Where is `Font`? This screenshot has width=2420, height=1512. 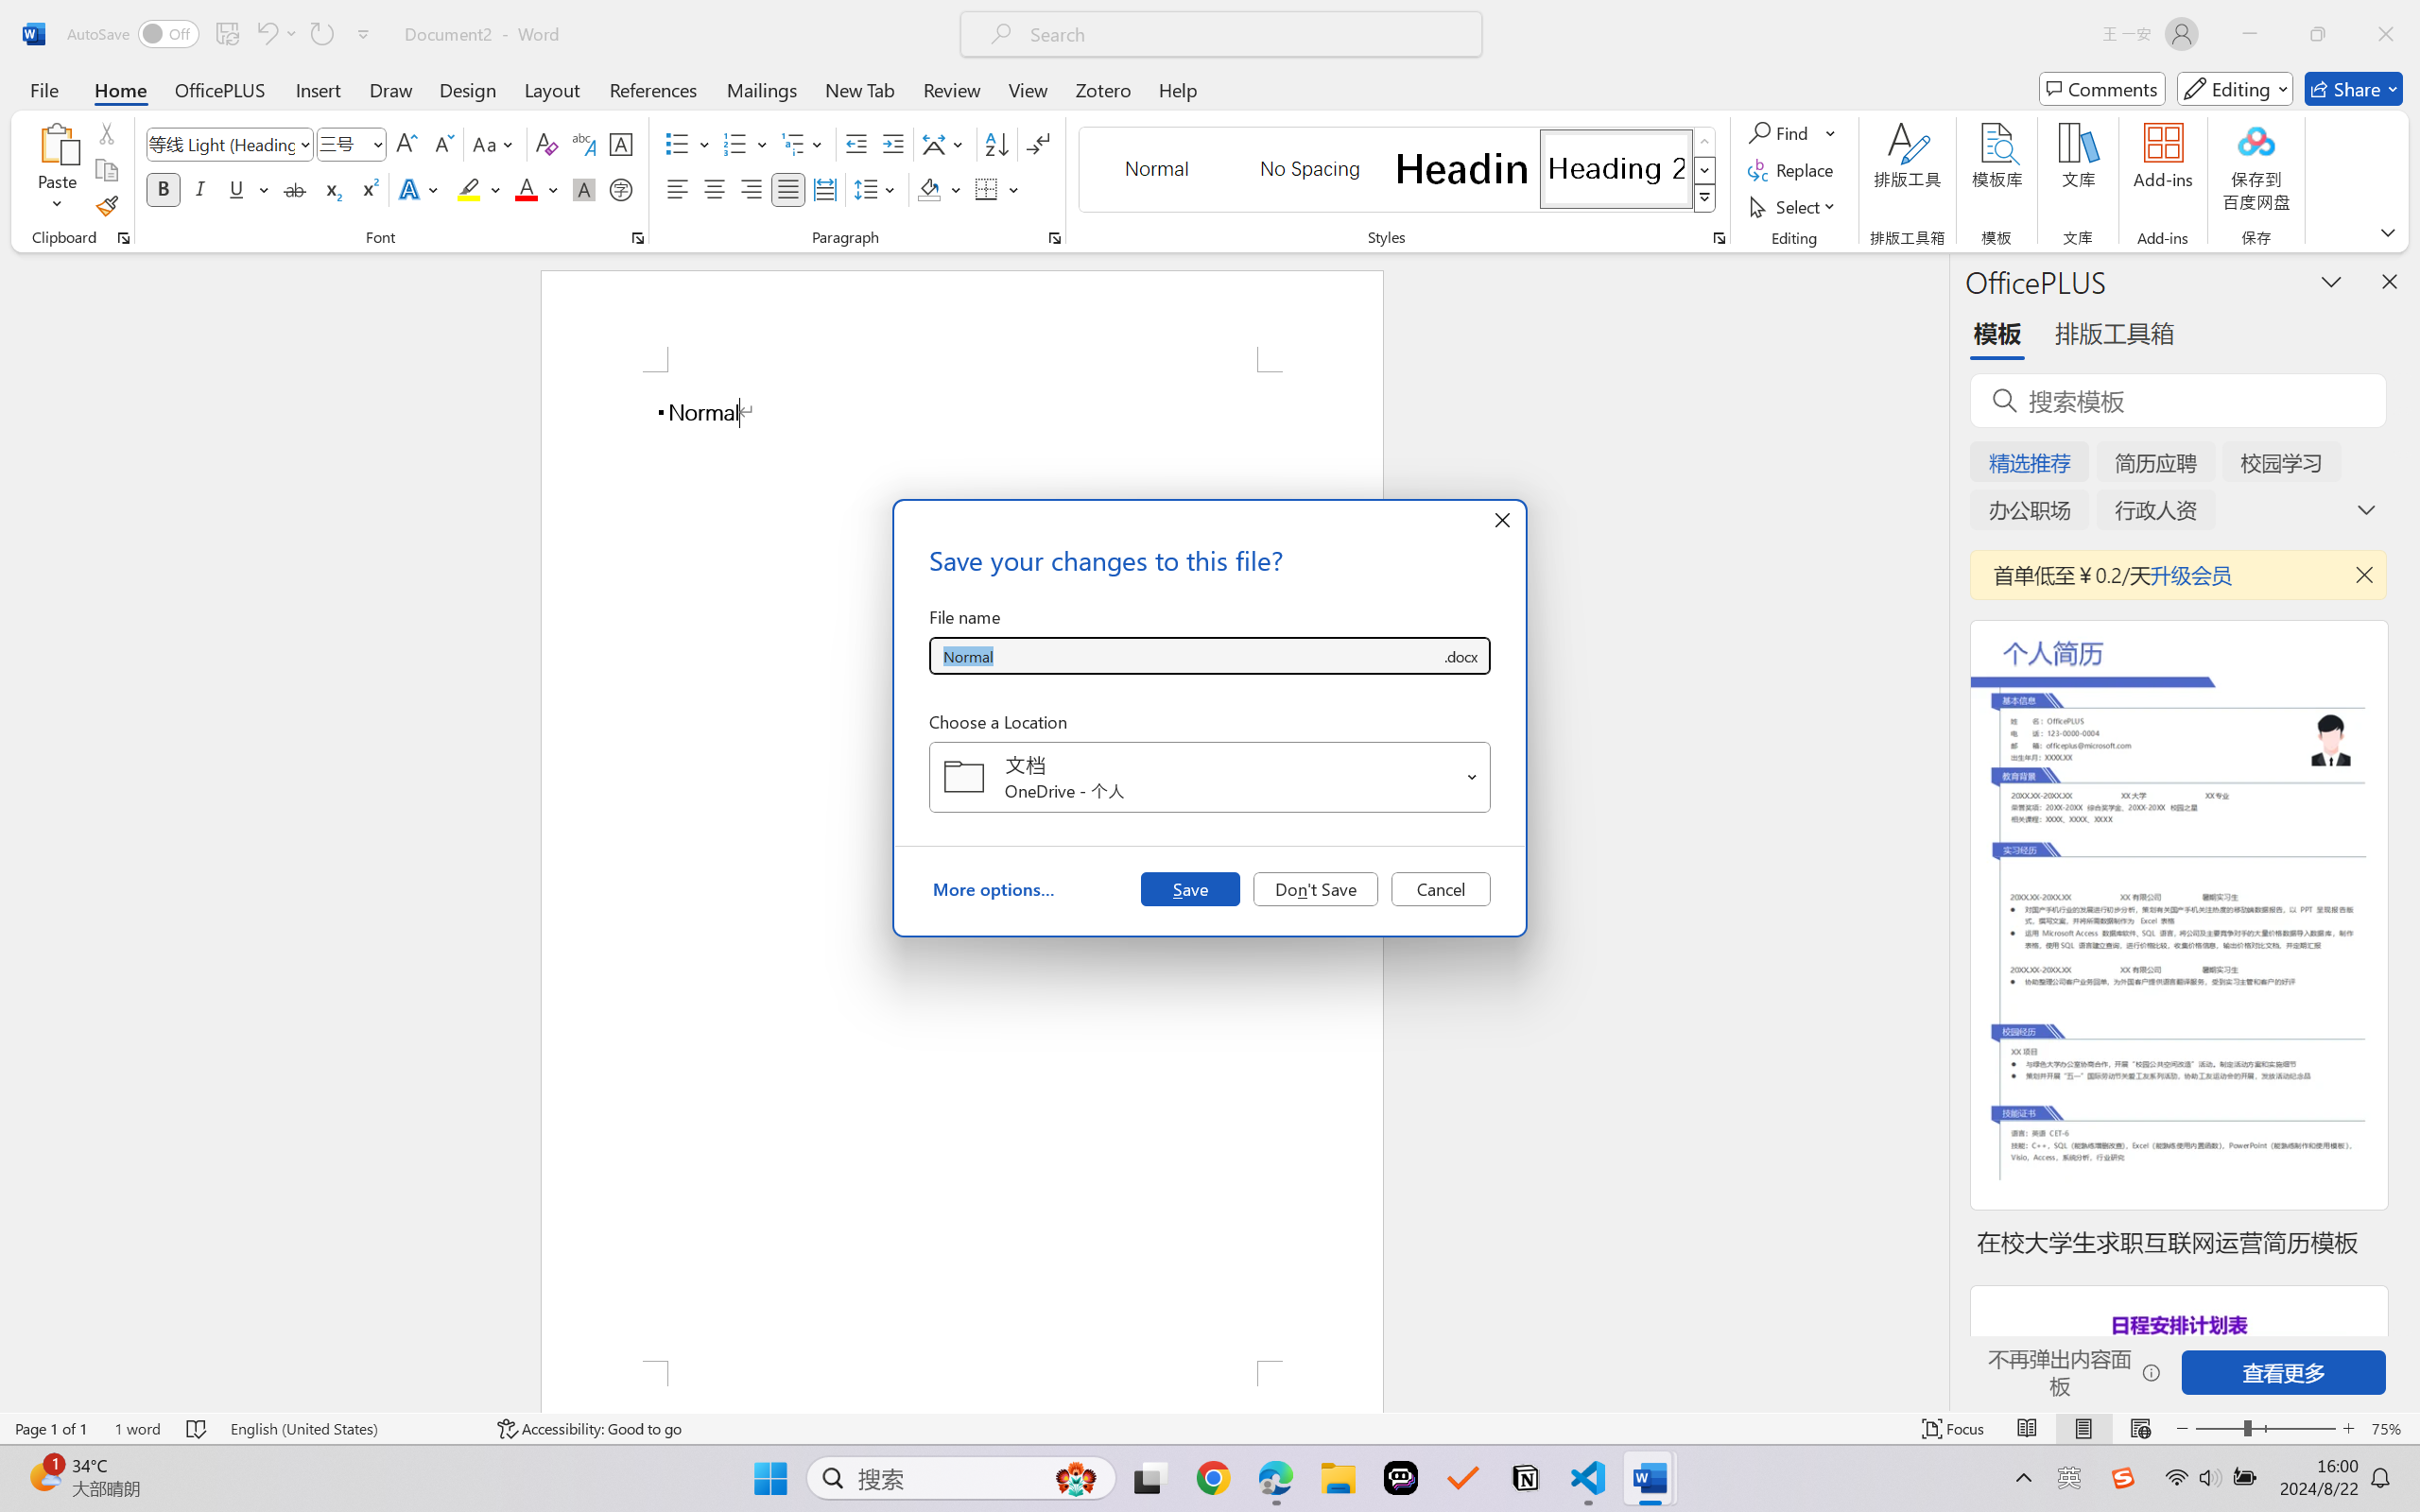
Font is located at coordinates (231, 144).